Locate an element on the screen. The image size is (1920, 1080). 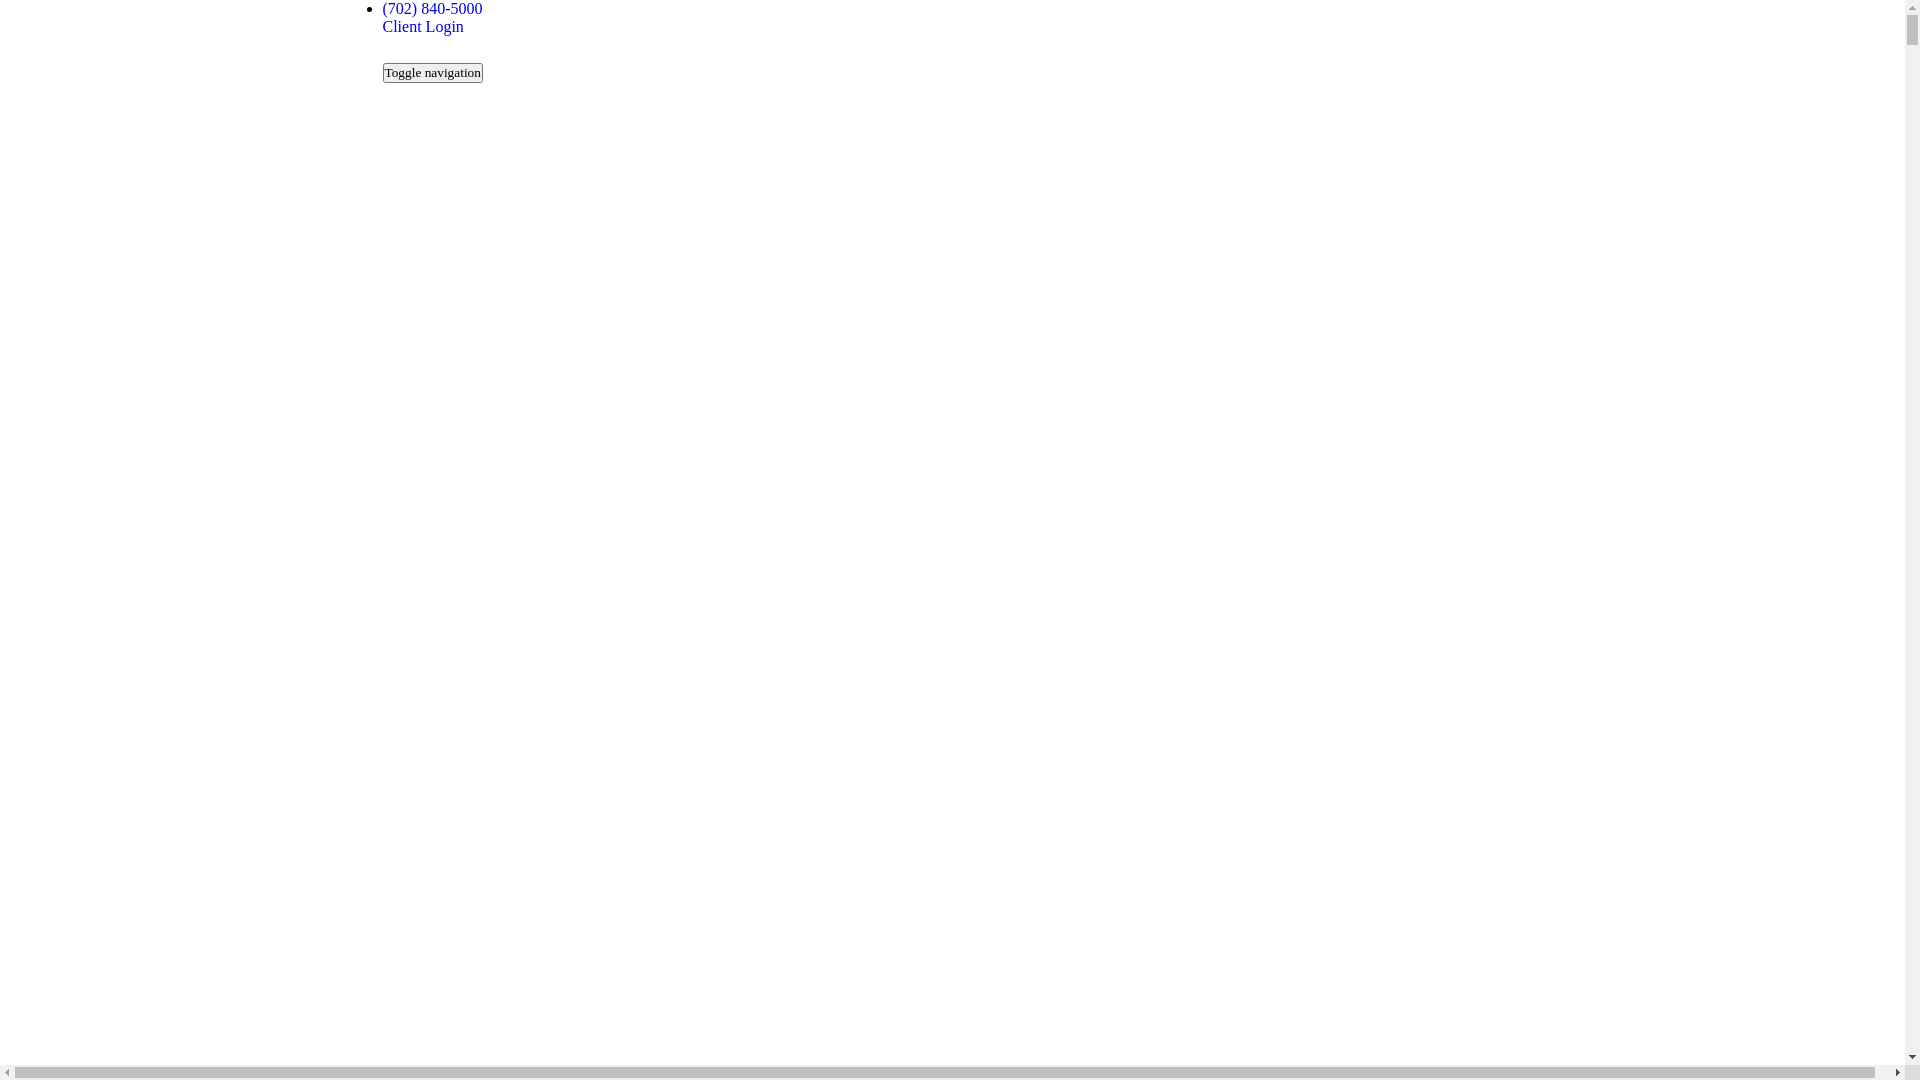
(702) 840-5000 is located at coordinates (432, 8).